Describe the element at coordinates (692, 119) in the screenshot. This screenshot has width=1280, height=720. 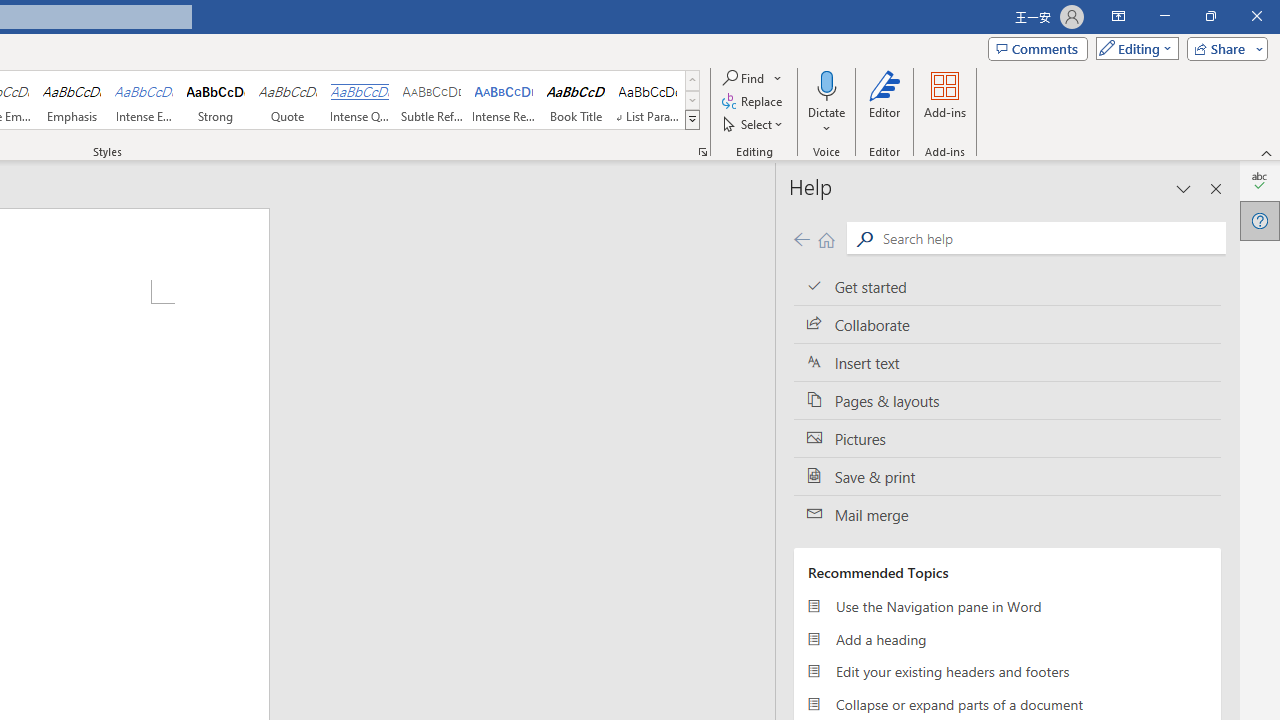
I see `Class: NetUIImage` at that location.